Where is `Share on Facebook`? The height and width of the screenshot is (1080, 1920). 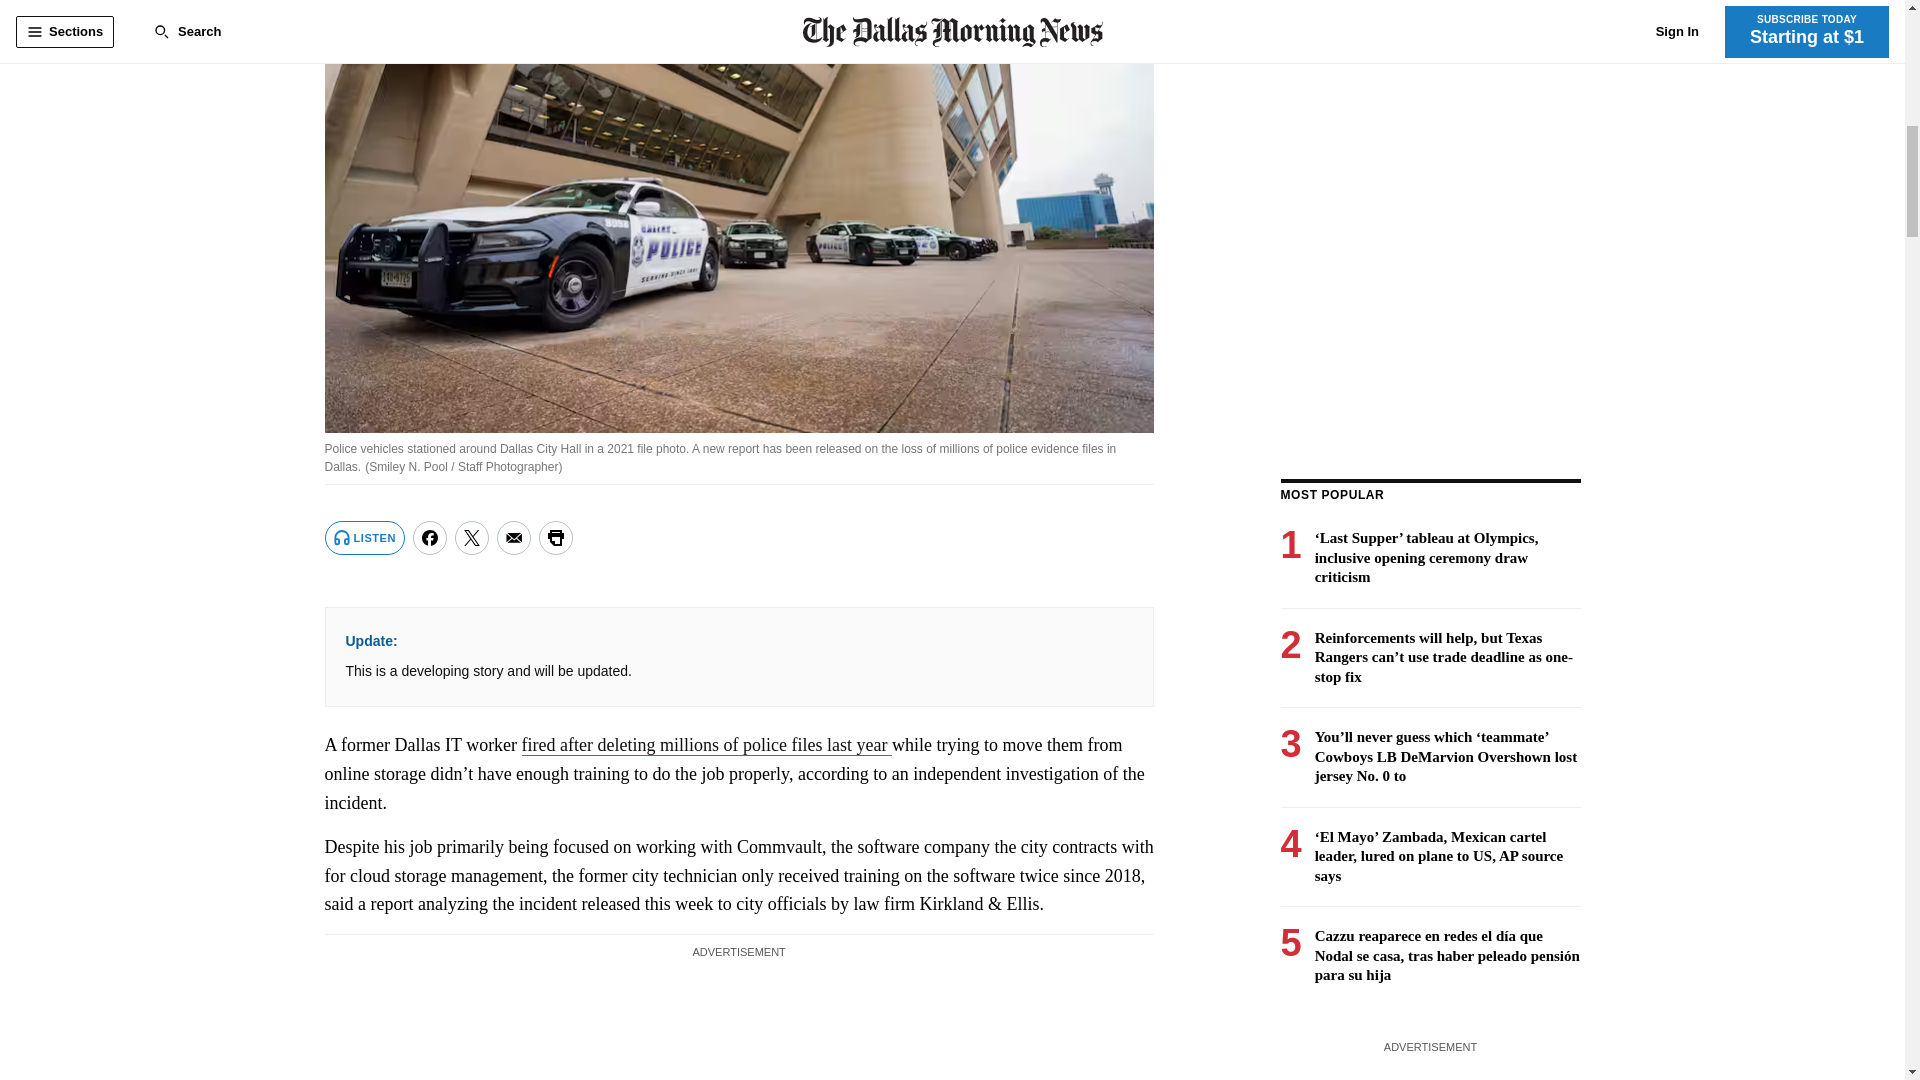
Share on Facebook is located at coordinates (430, 538).